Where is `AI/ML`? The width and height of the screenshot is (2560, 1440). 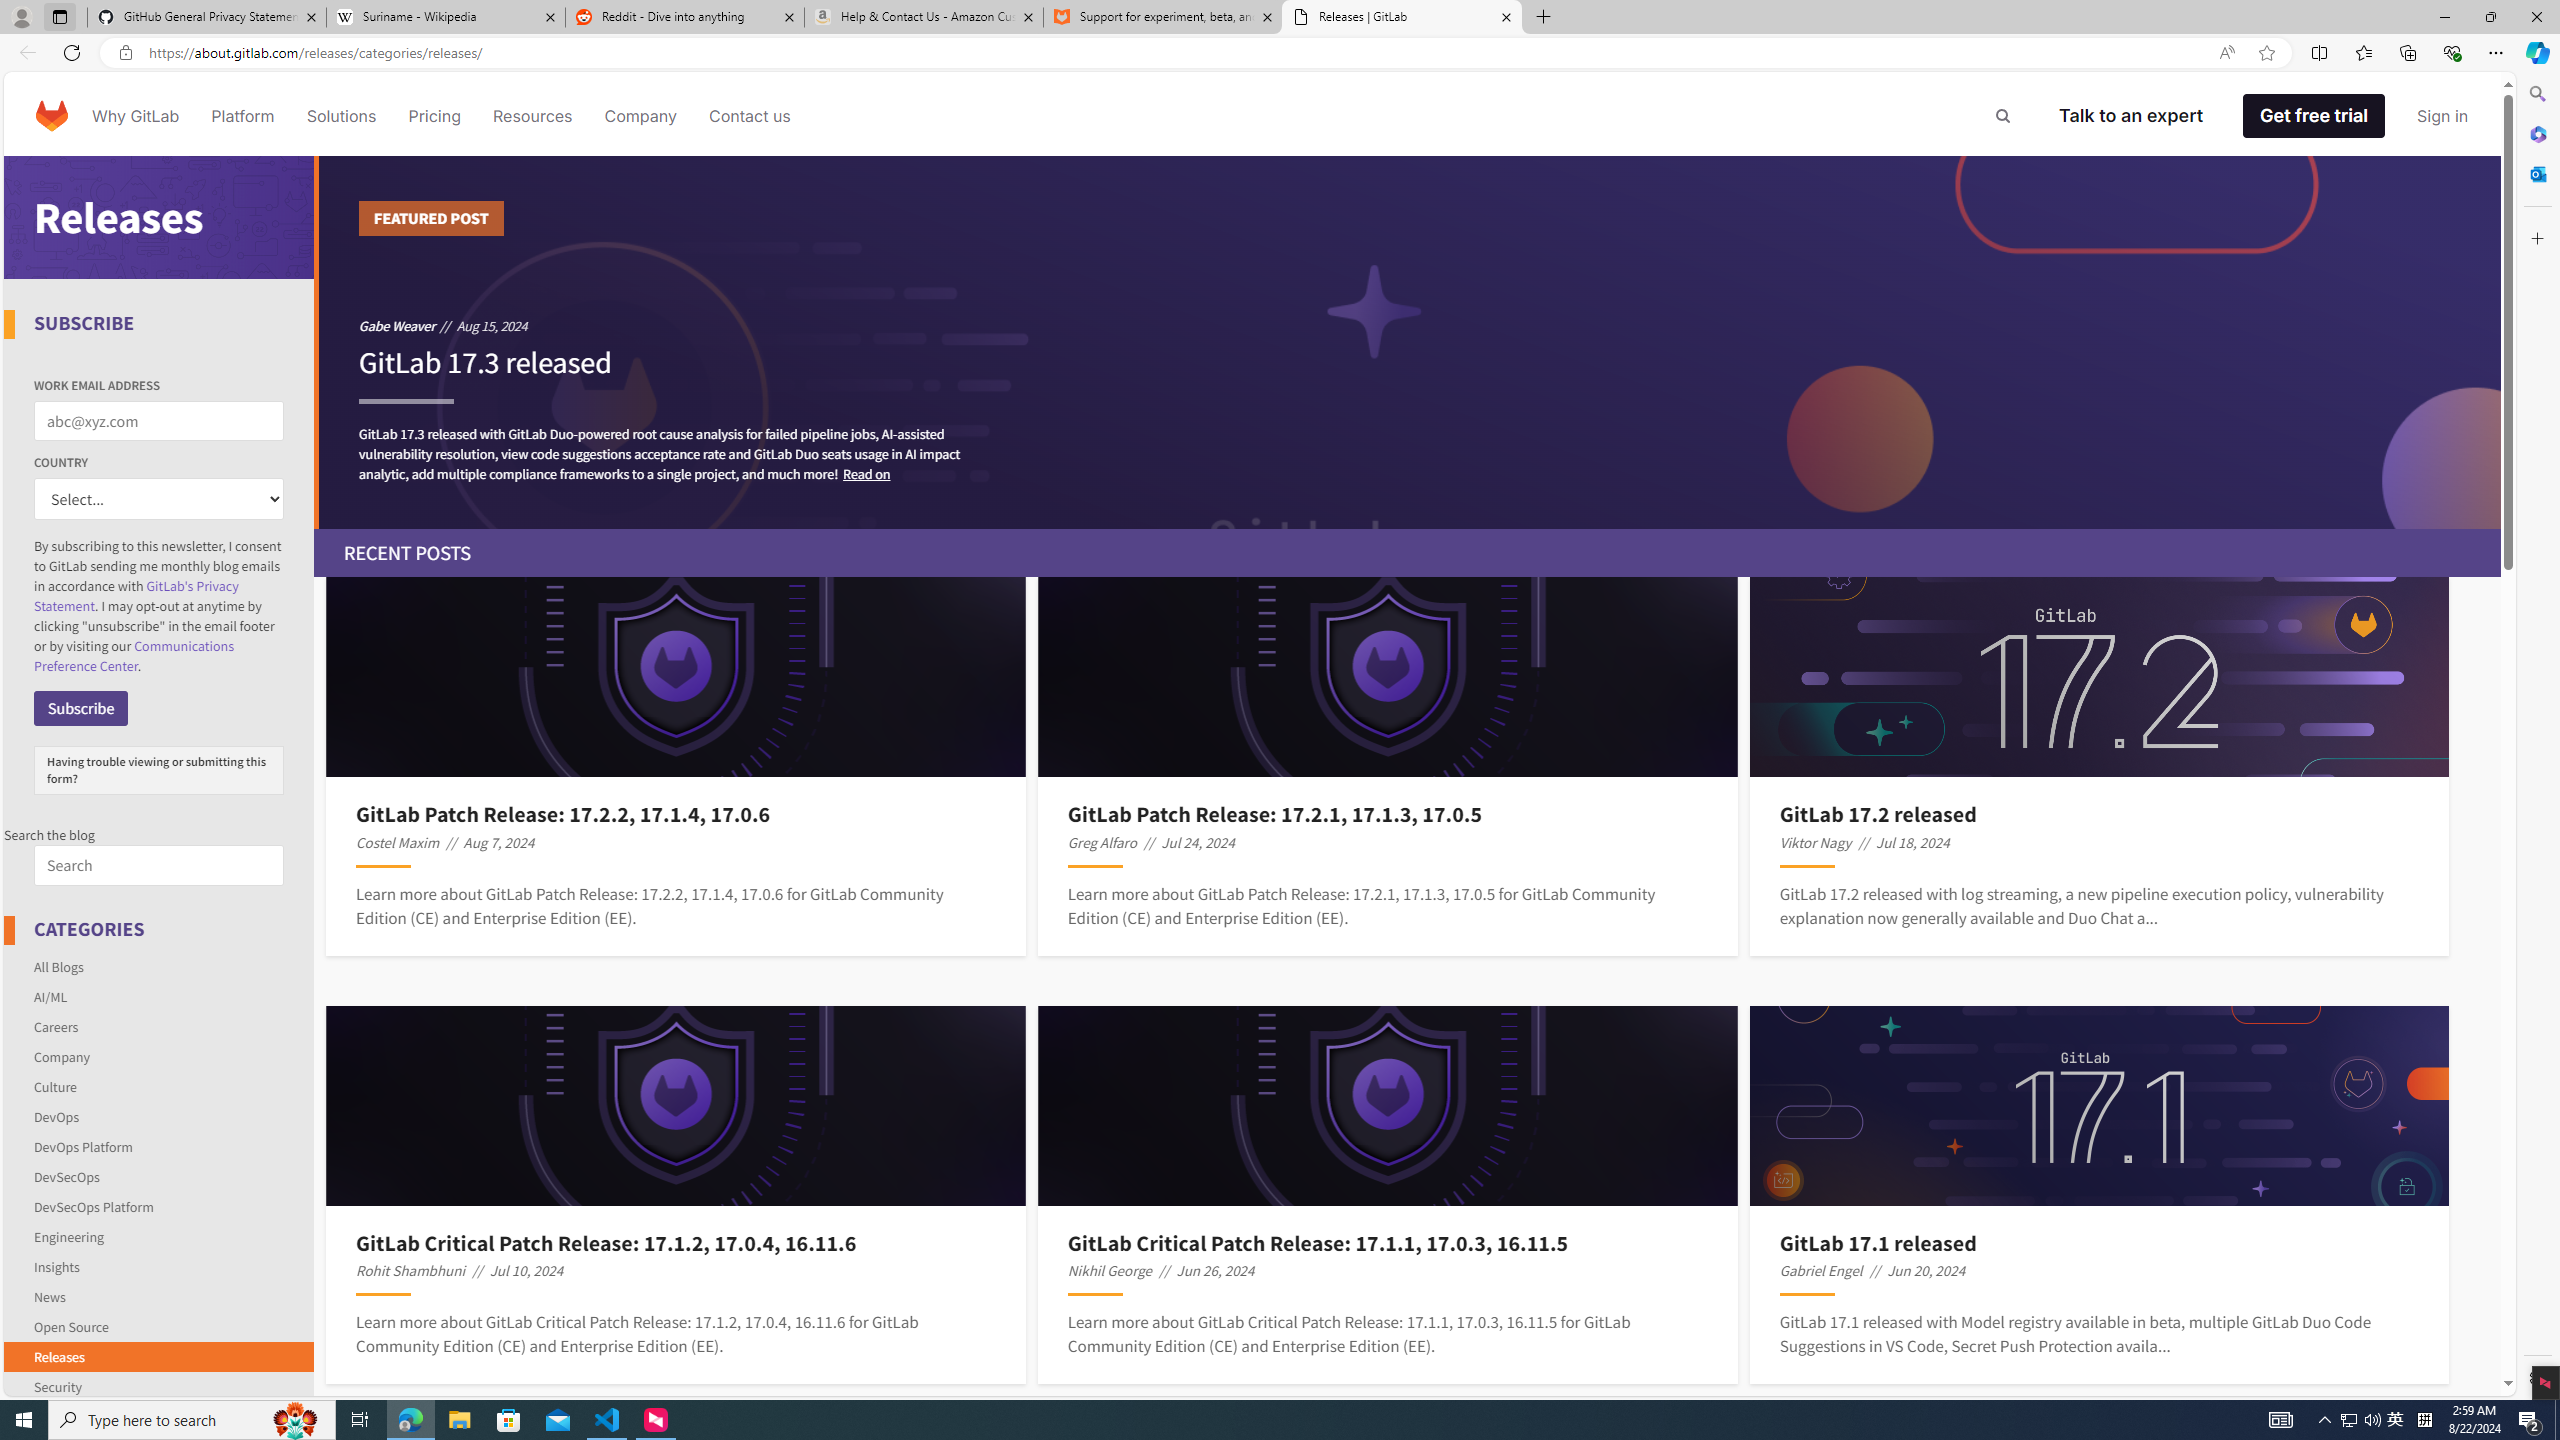
AI/ML is located at coordinates (160, 996).